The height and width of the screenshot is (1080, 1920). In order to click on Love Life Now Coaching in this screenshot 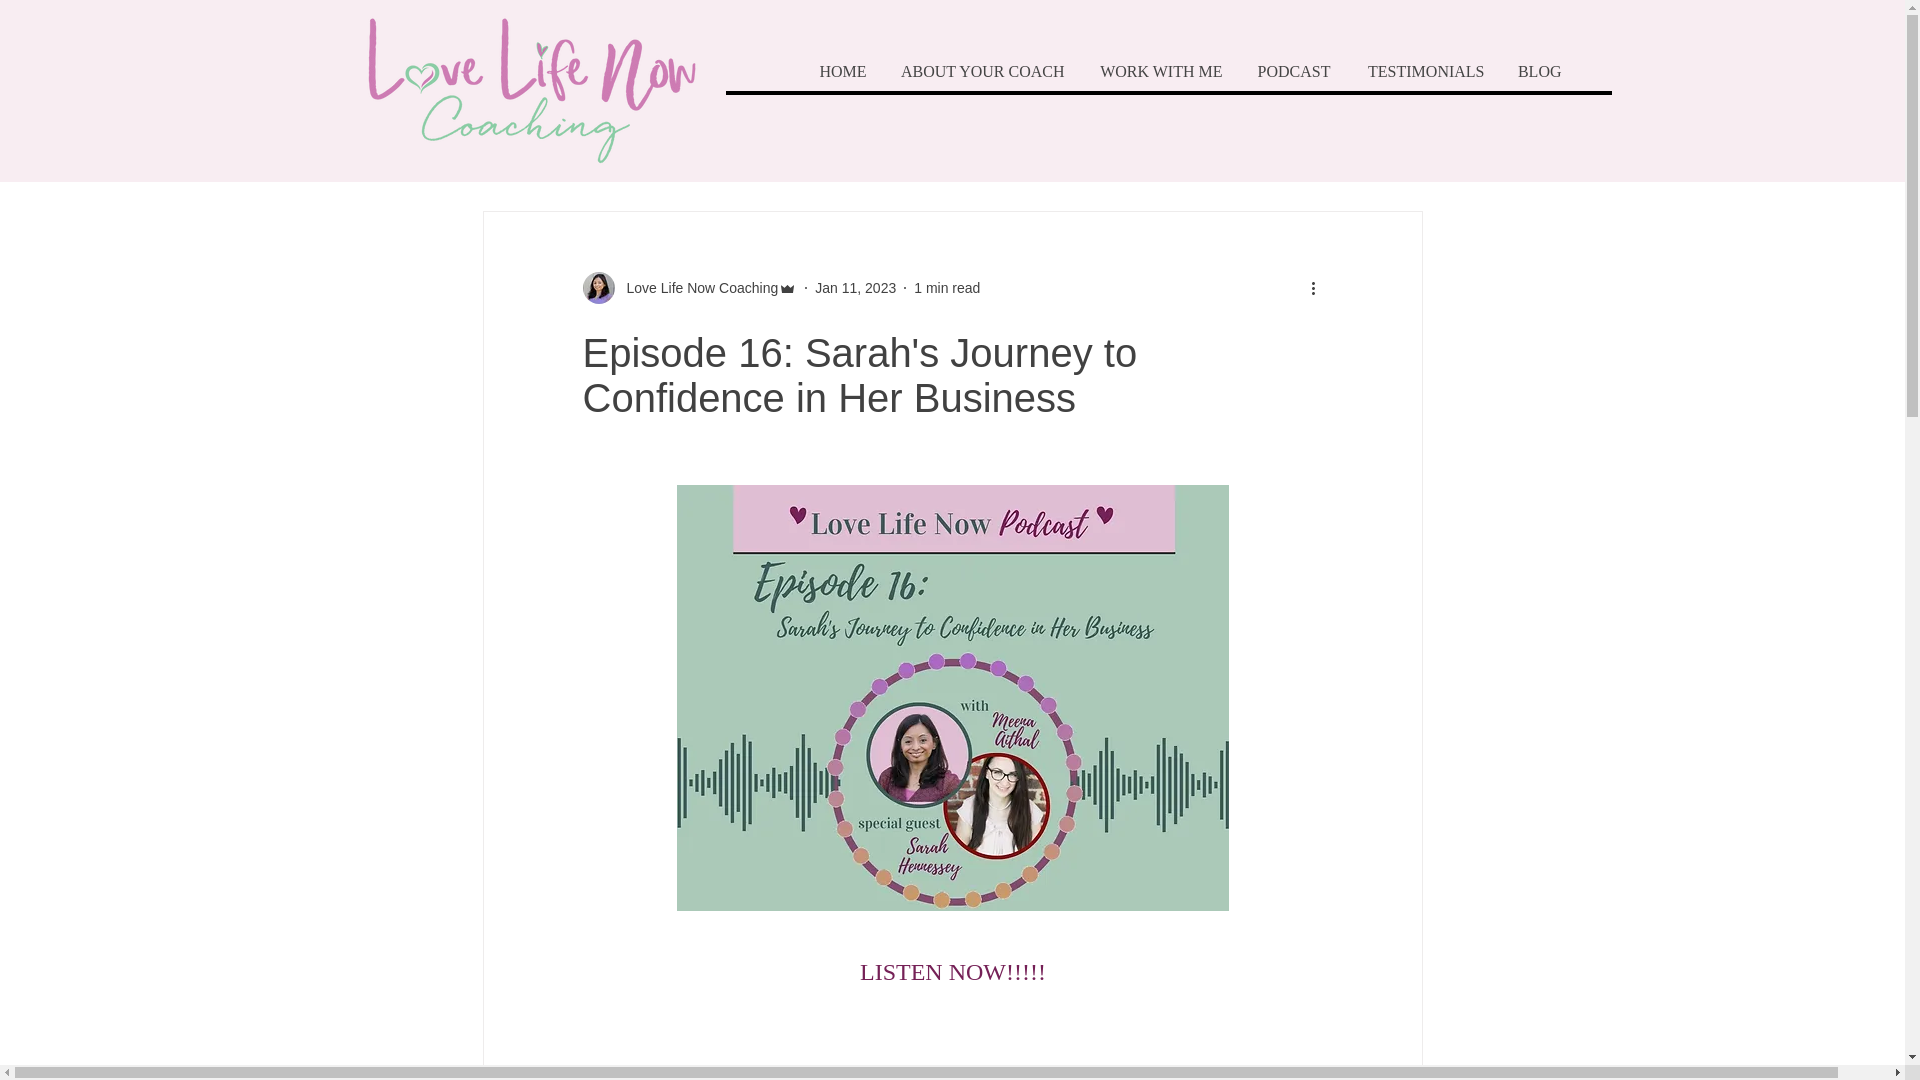, I will do `click(688, 288)`.